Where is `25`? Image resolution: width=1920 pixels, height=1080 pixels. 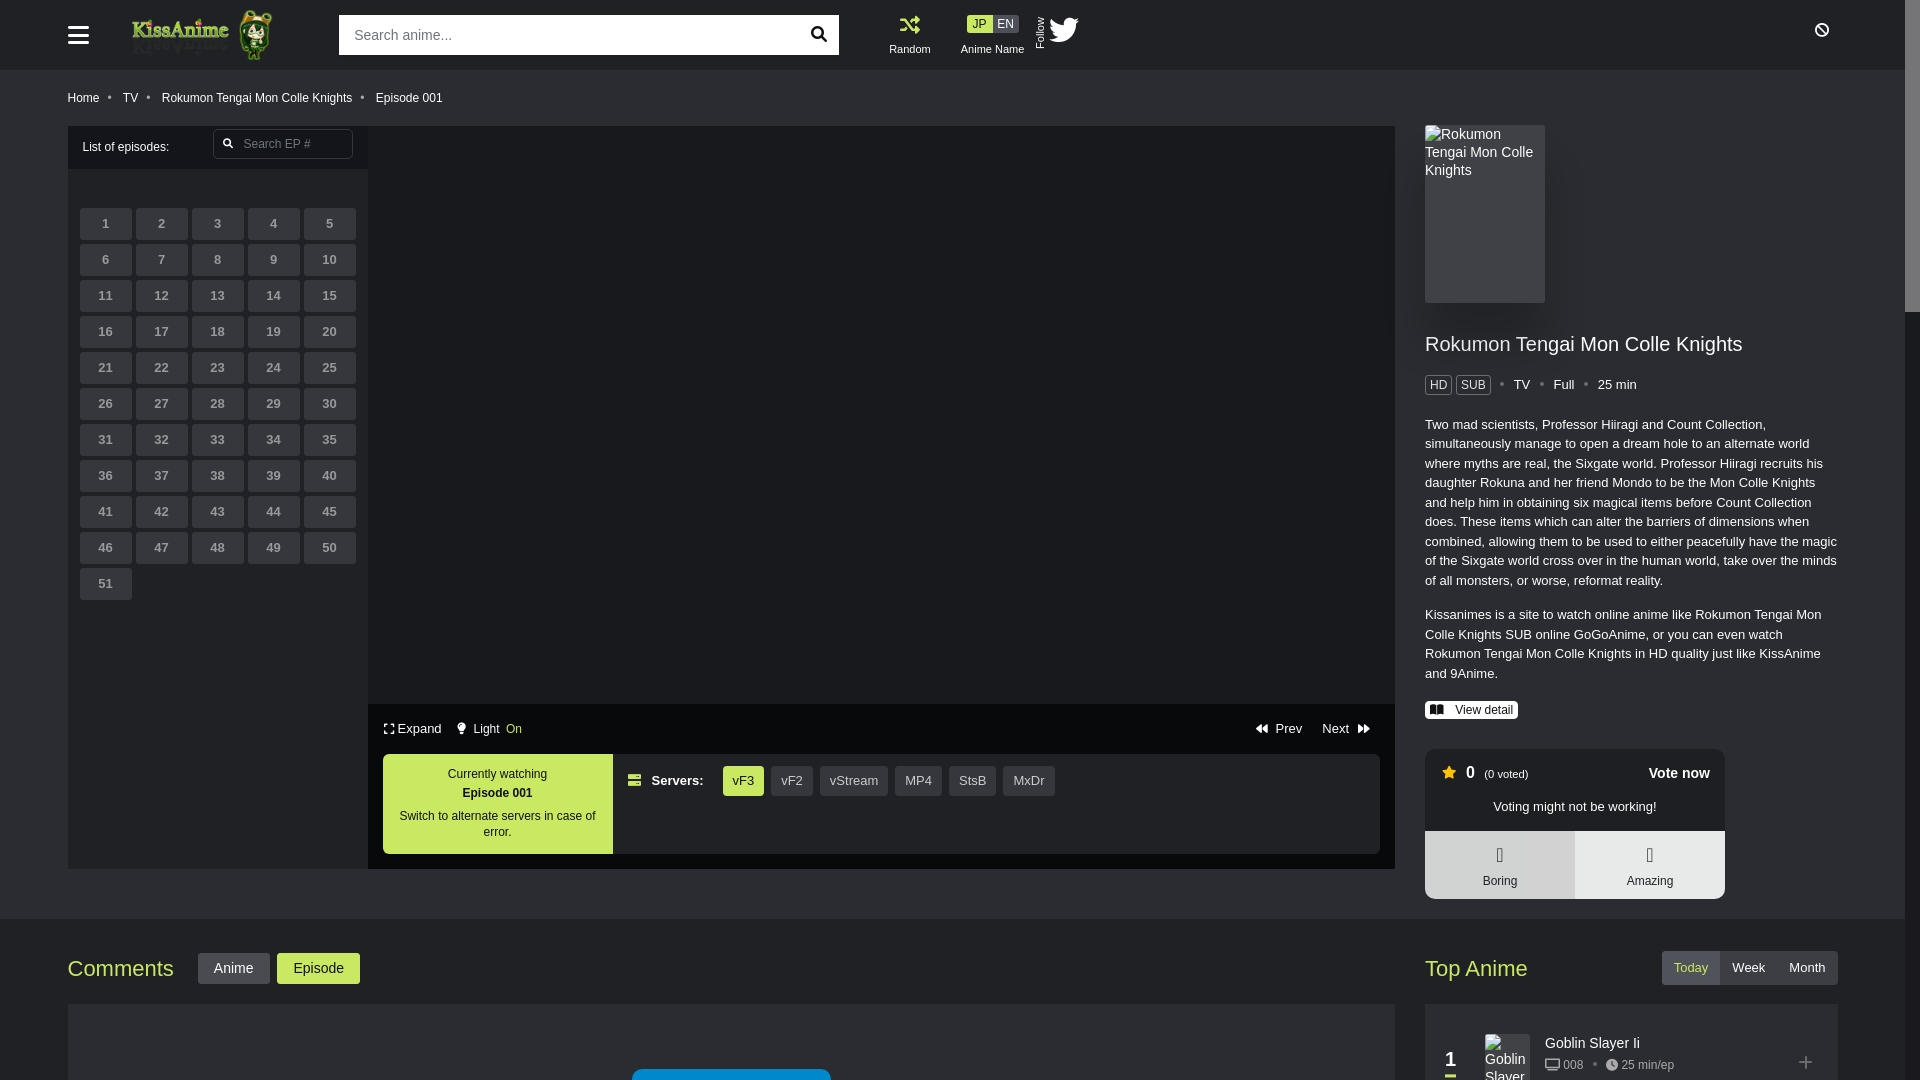
25 is located at coordinates (330, 368).